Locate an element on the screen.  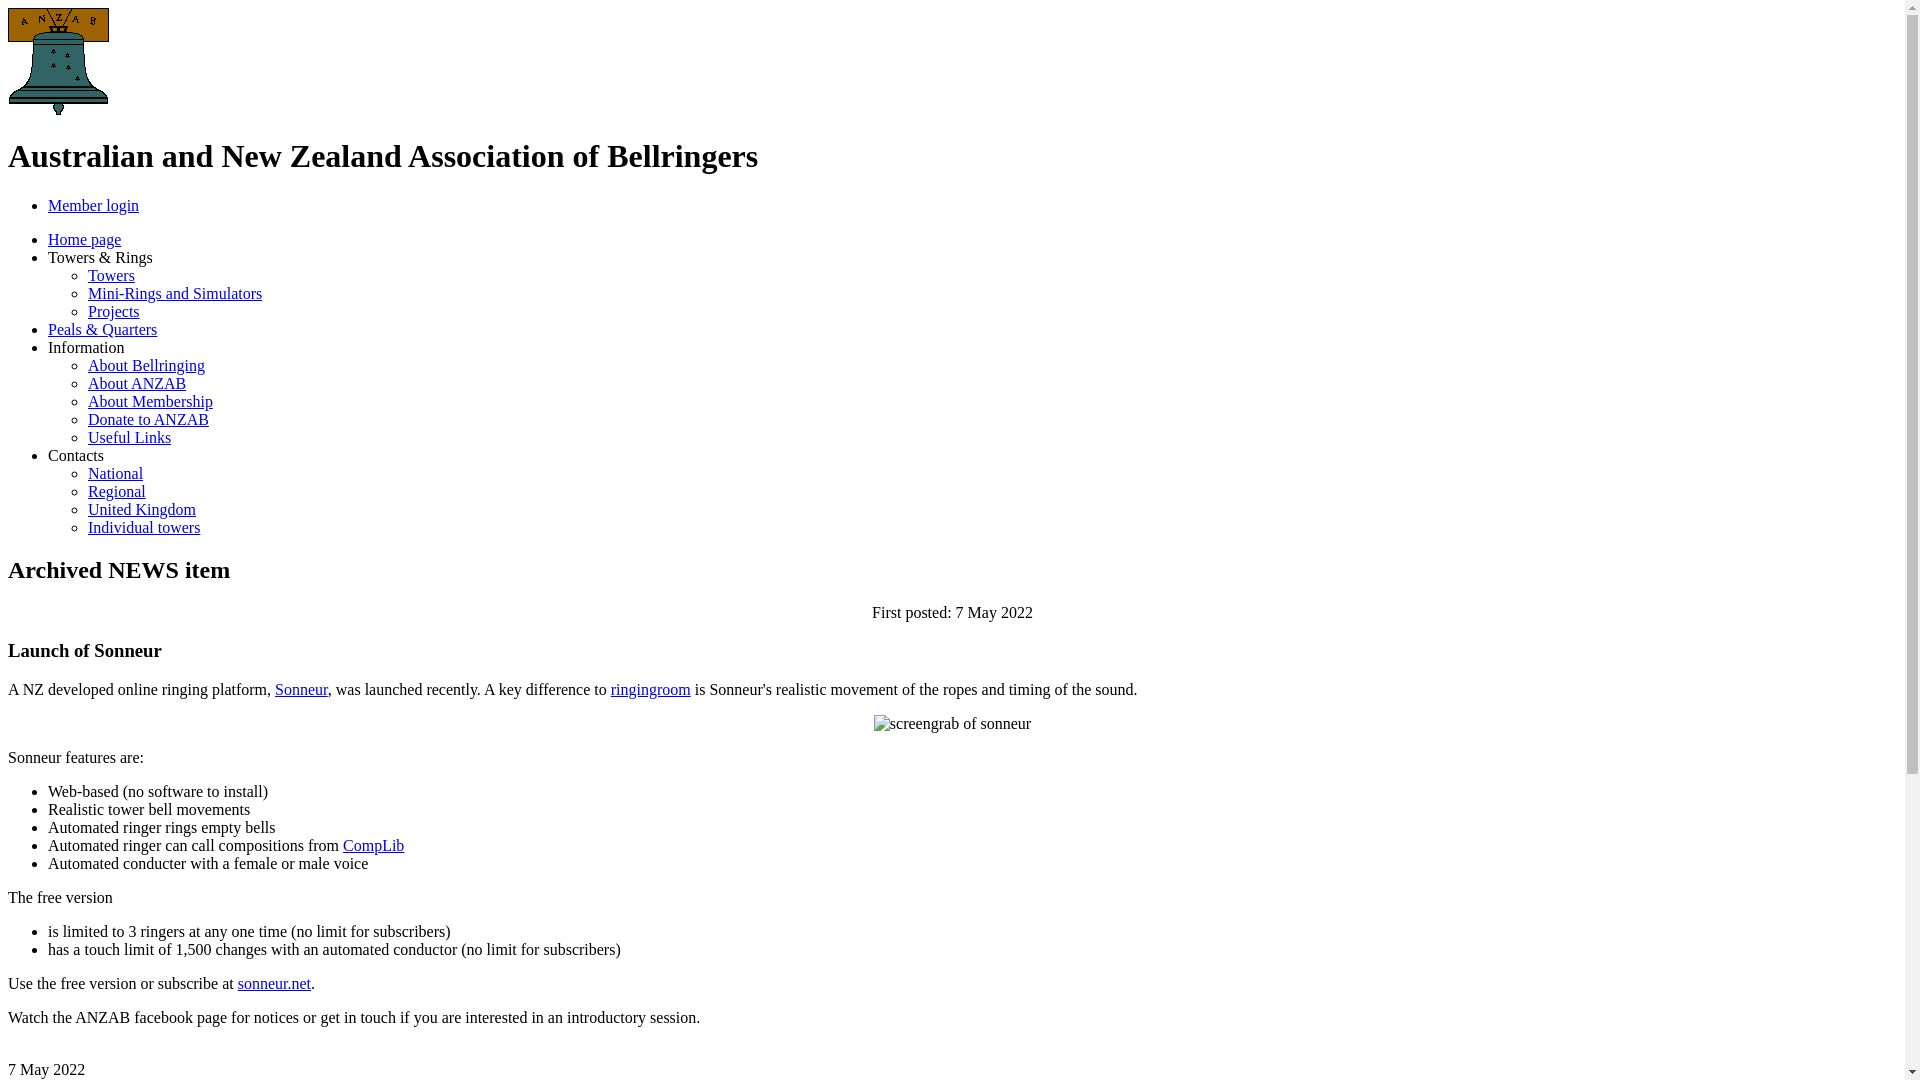
Regional is located at coordinates (117, 492).